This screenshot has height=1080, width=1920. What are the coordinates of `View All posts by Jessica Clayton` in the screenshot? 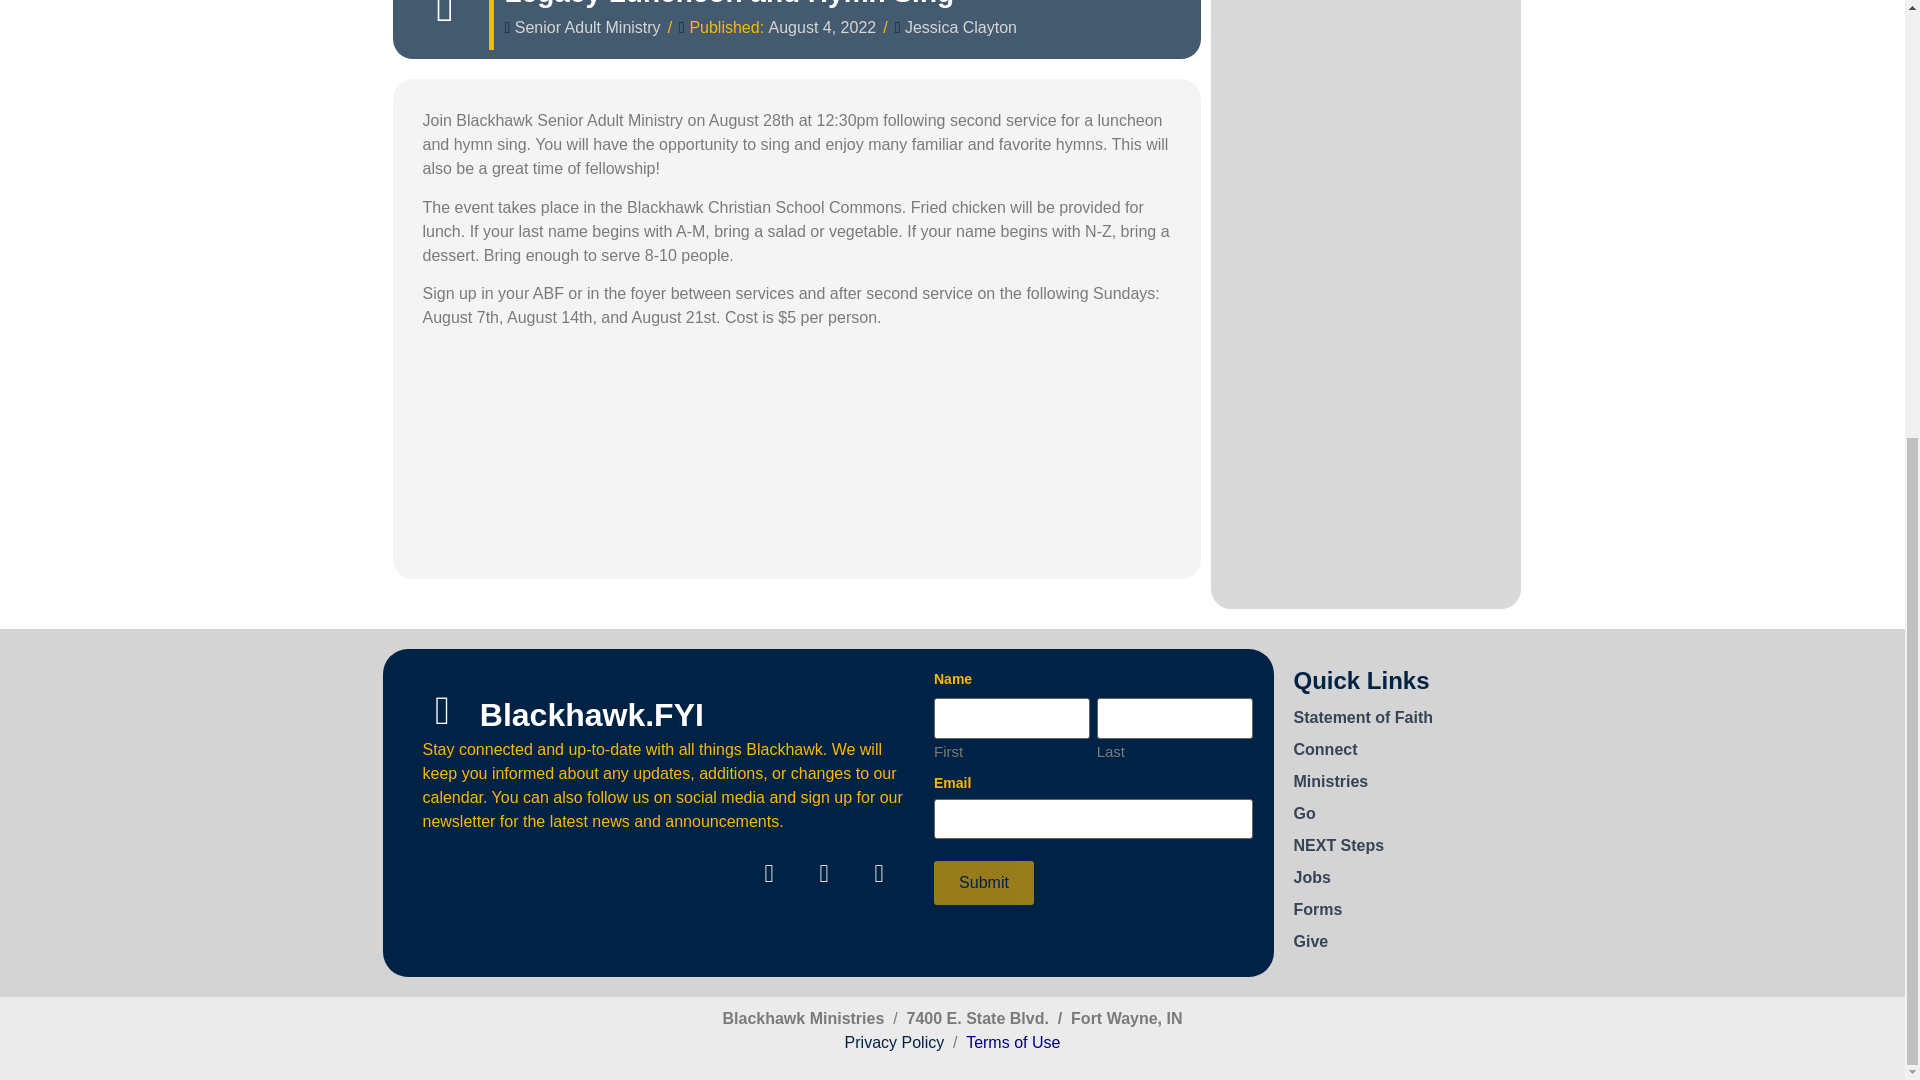 It's located at (960, 28).